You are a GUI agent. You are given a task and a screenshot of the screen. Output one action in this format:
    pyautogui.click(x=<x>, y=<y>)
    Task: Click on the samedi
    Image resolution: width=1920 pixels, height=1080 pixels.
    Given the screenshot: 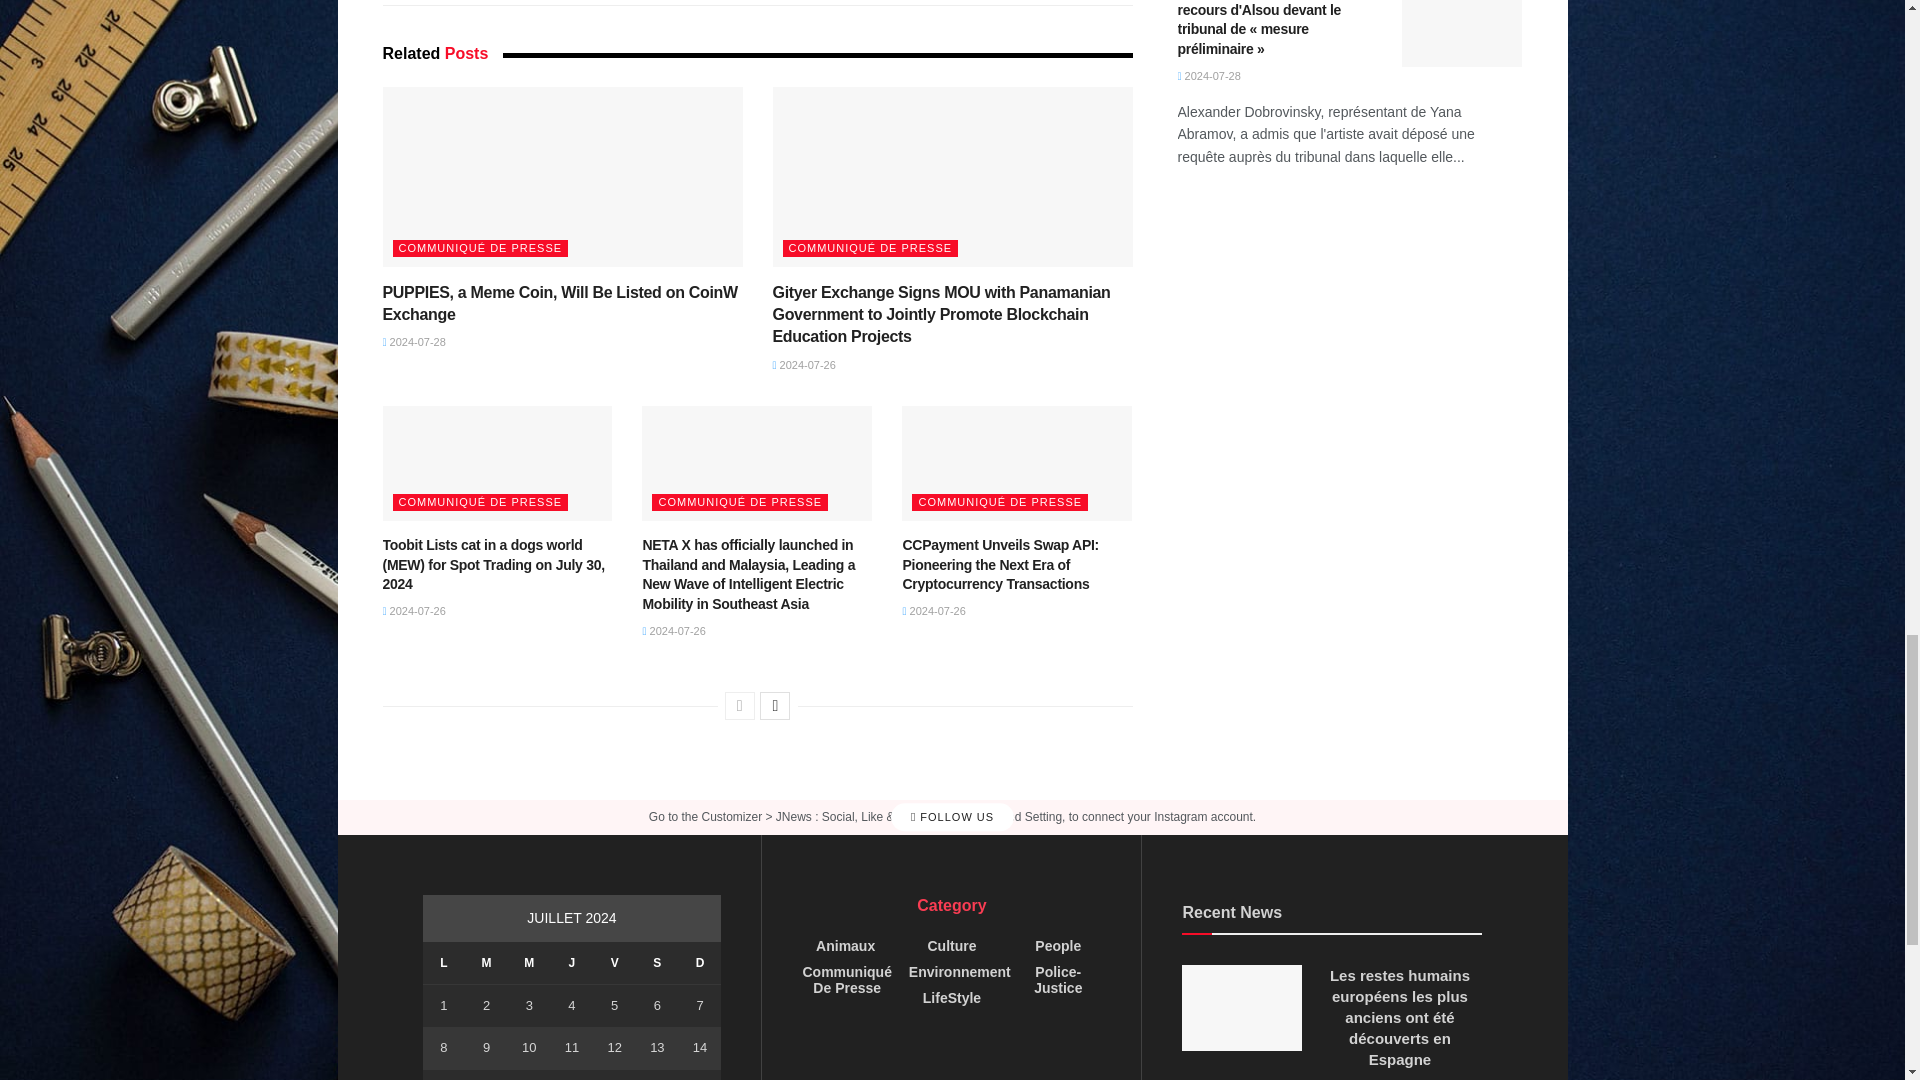 What is the action you would take?
    pyautogui.click(x=657, y=962)
    